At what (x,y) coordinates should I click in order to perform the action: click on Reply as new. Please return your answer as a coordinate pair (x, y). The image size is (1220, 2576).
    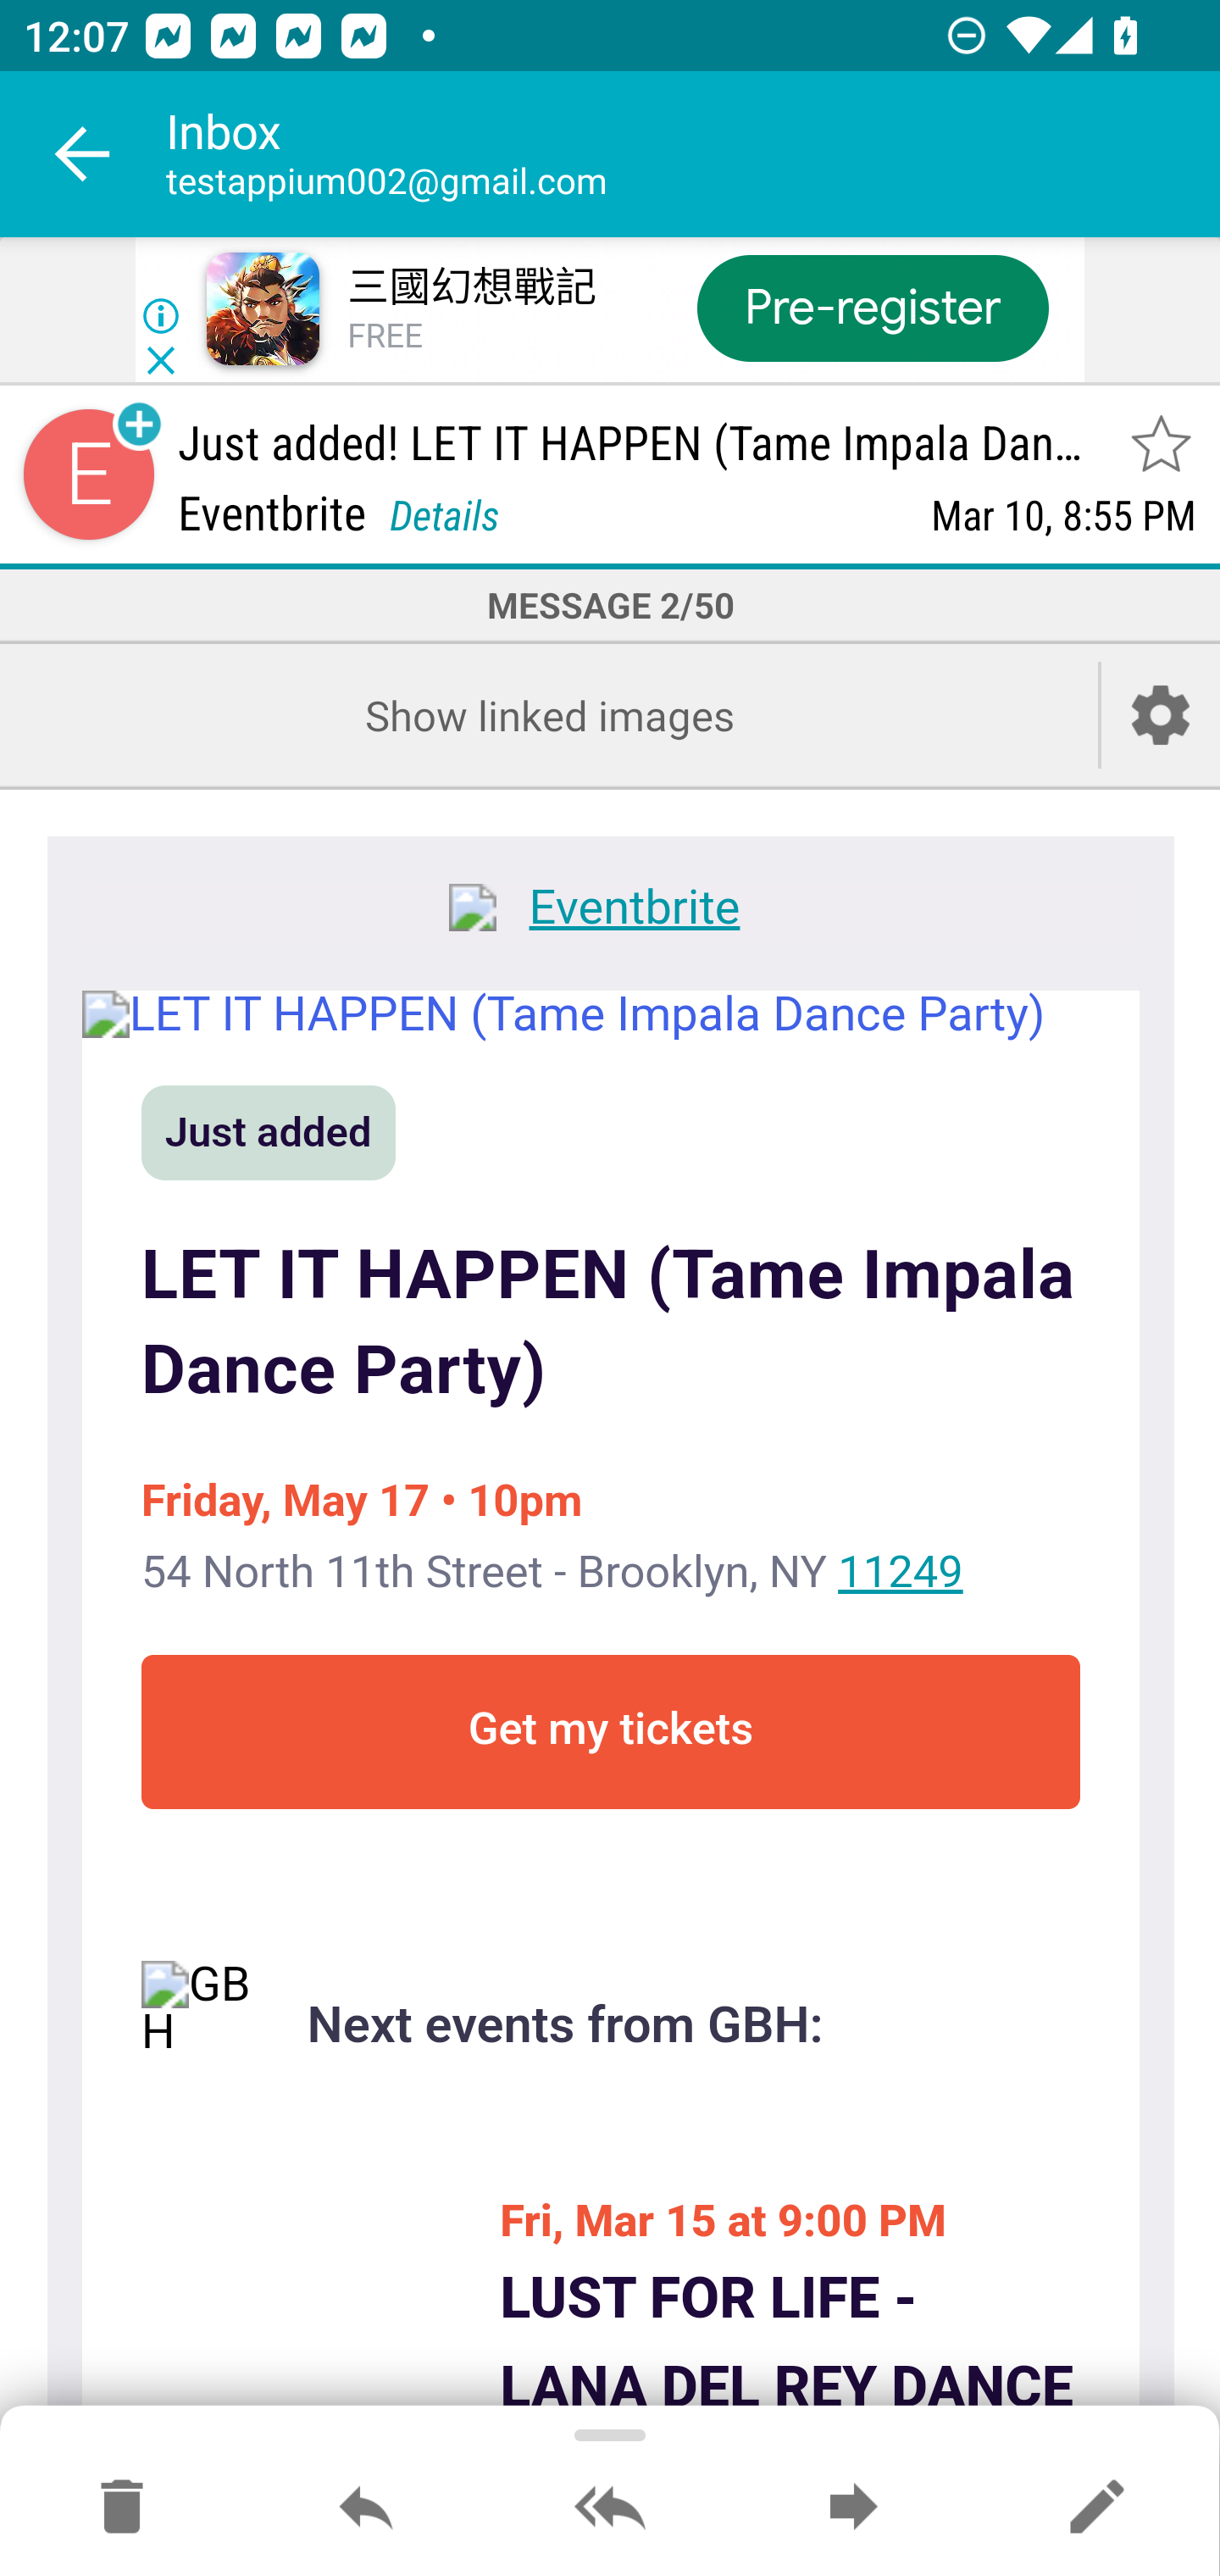
    Looking at the image, I should click on (1096, 2508).